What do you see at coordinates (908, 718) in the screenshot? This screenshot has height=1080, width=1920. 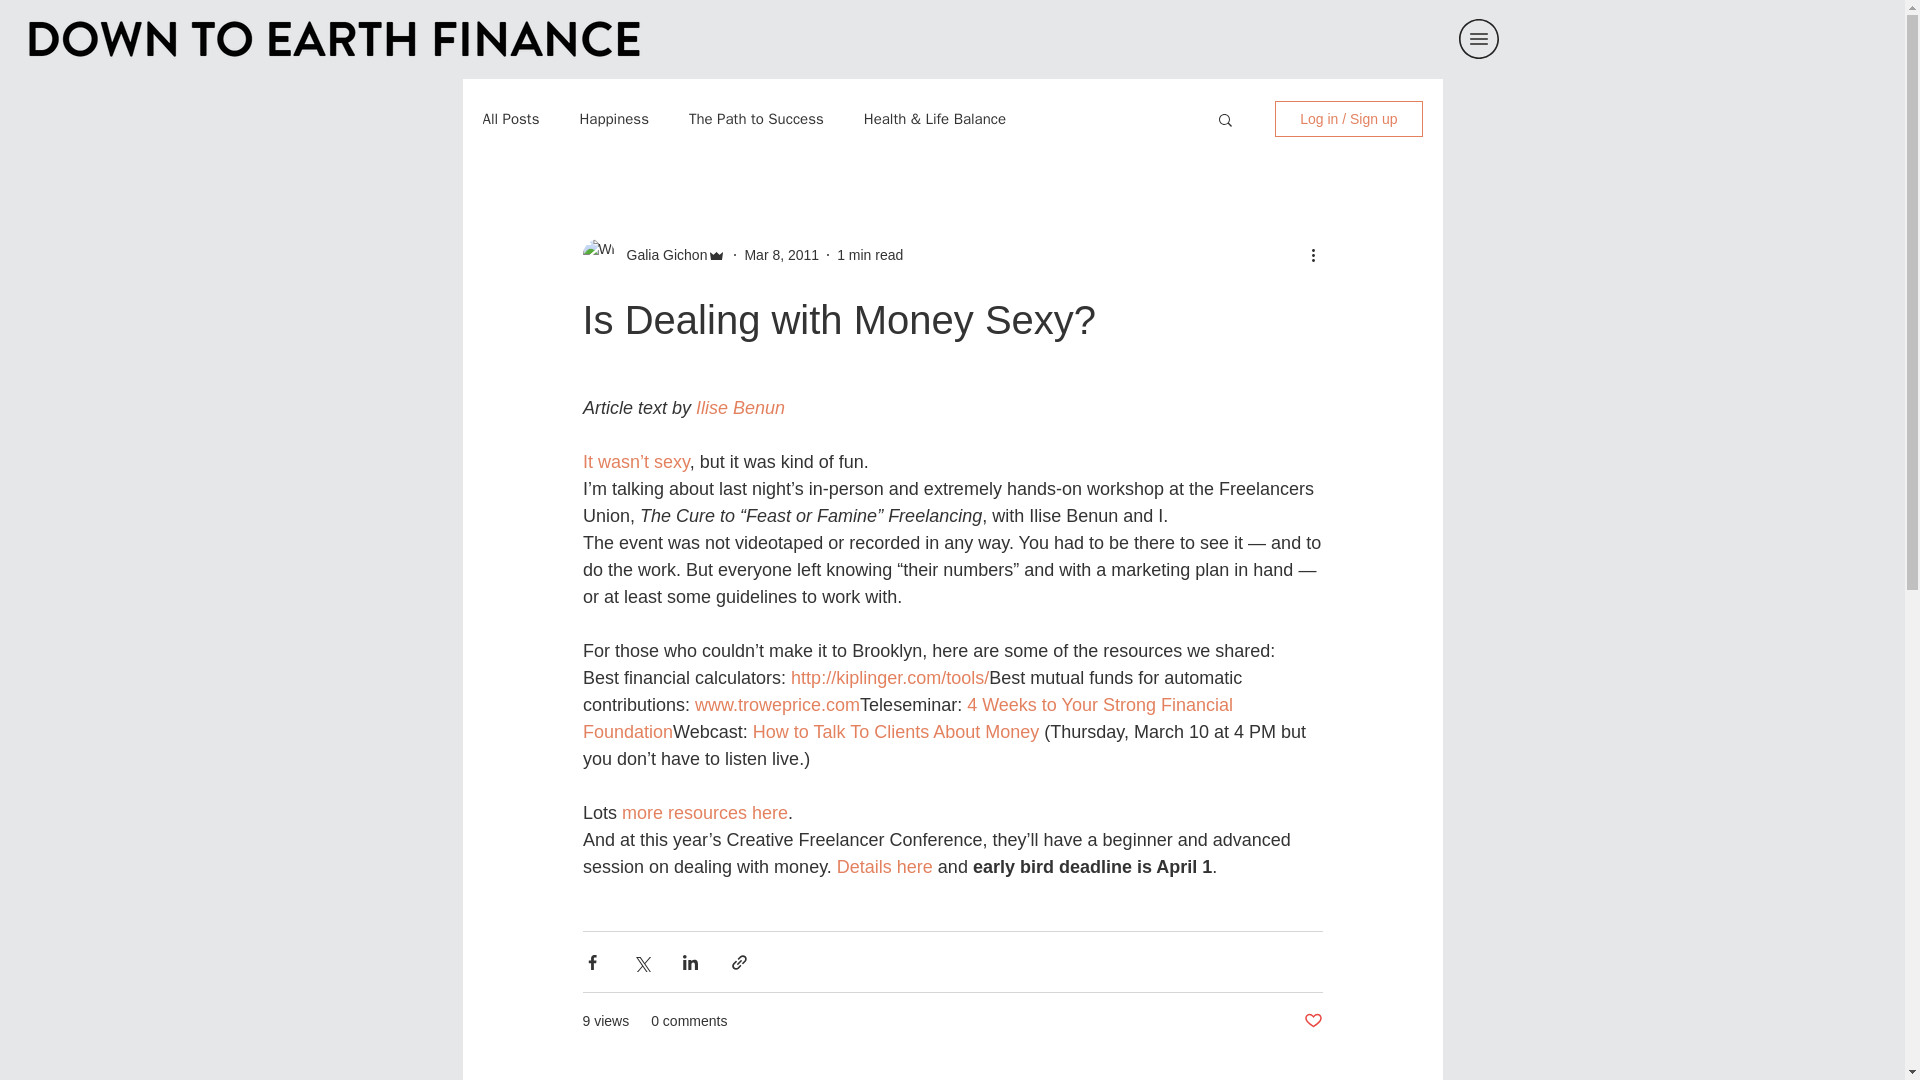 I see `4 Weeks to Your Strong Financial Foundation` at bounding box center [908, 718].